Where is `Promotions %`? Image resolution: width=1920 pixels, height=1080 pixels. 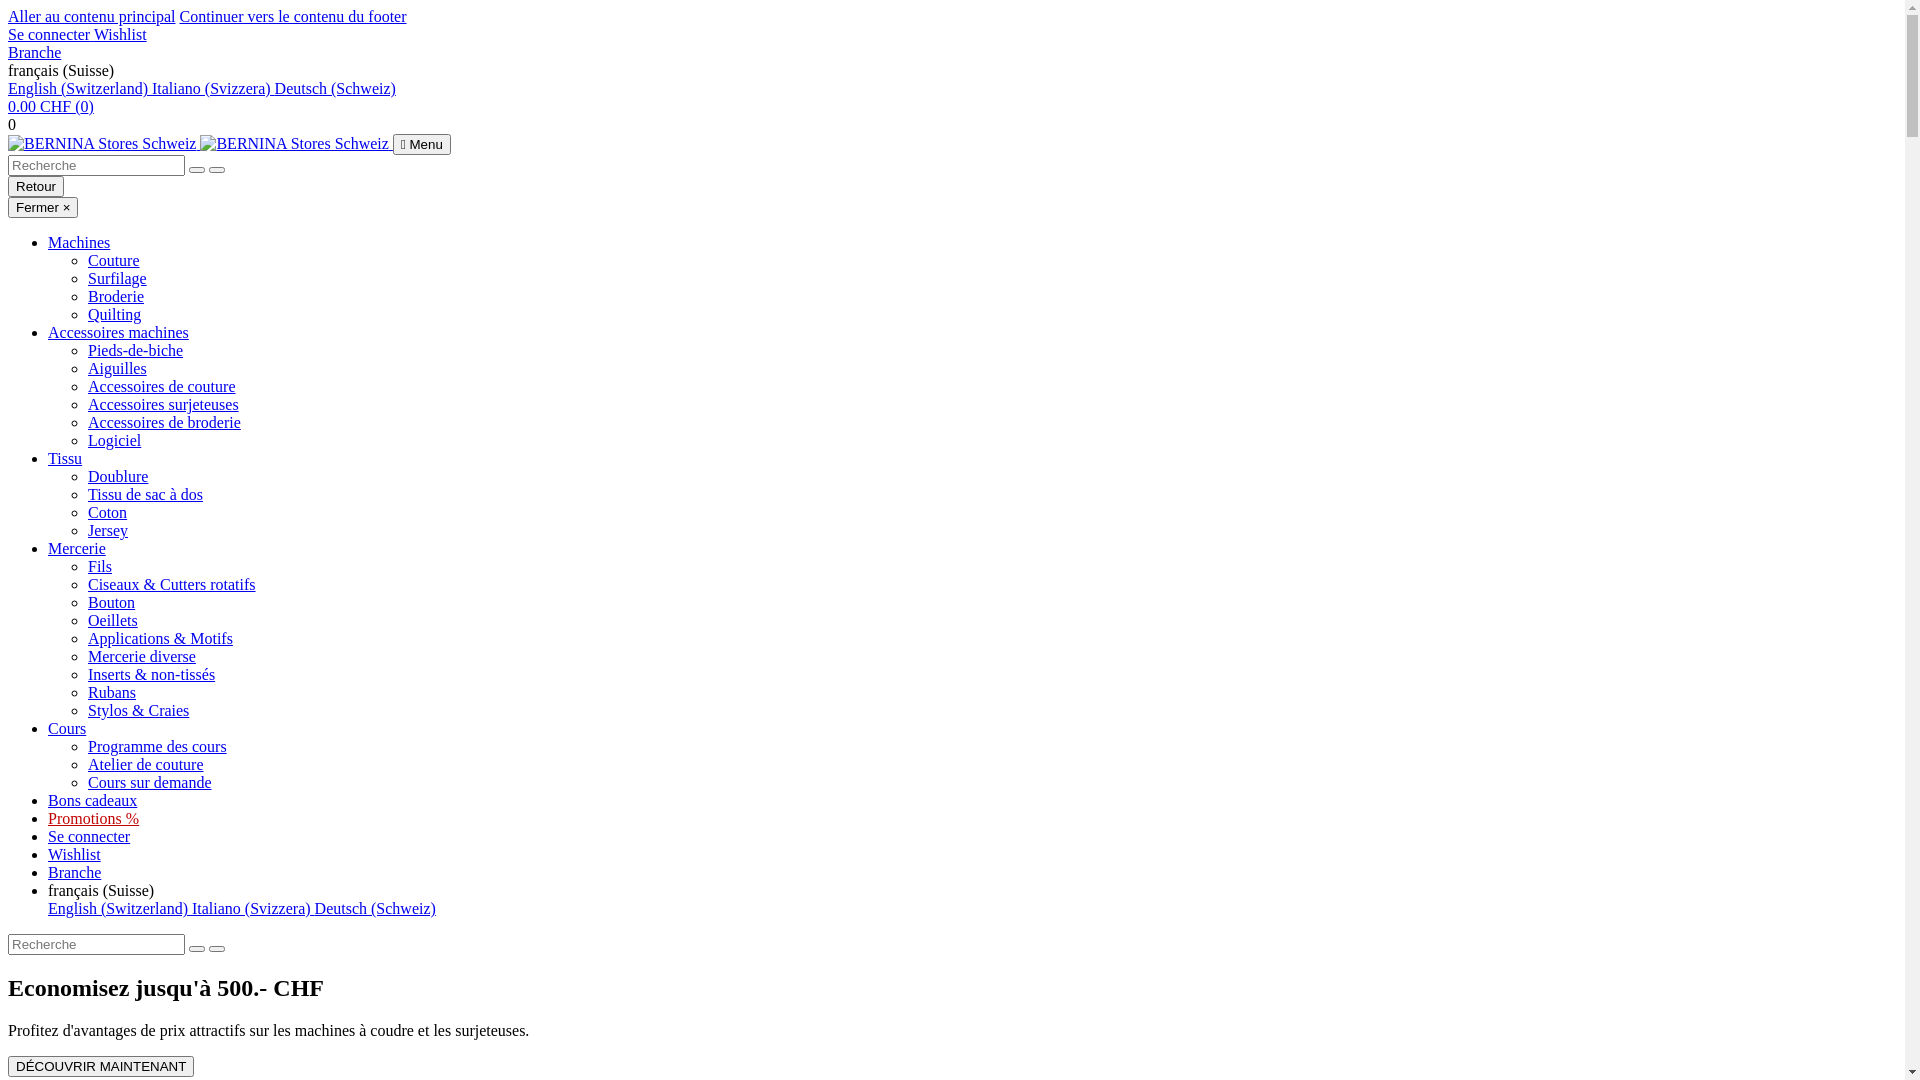
Promotions % is located at coordinates (94, 818).